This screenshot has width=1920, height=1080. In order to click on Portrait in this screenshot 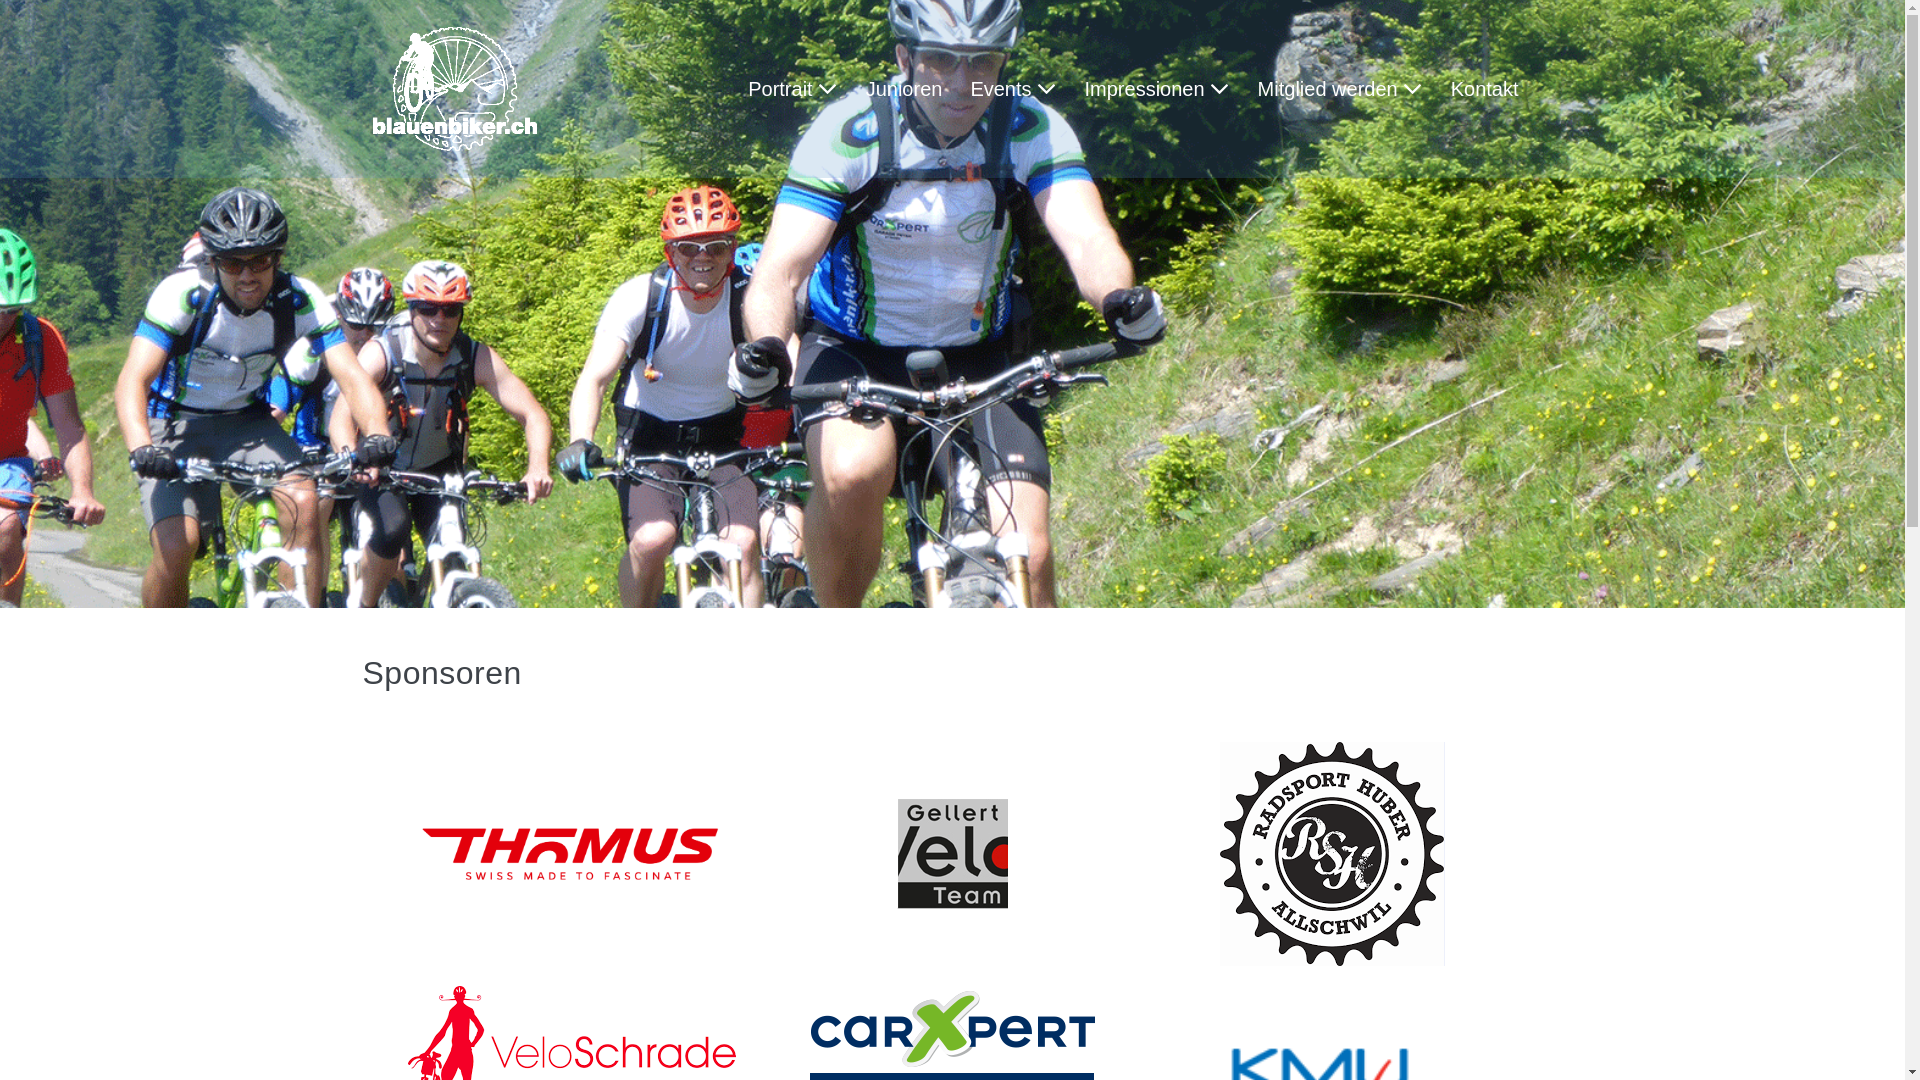, I will do `click(792, 89)`.